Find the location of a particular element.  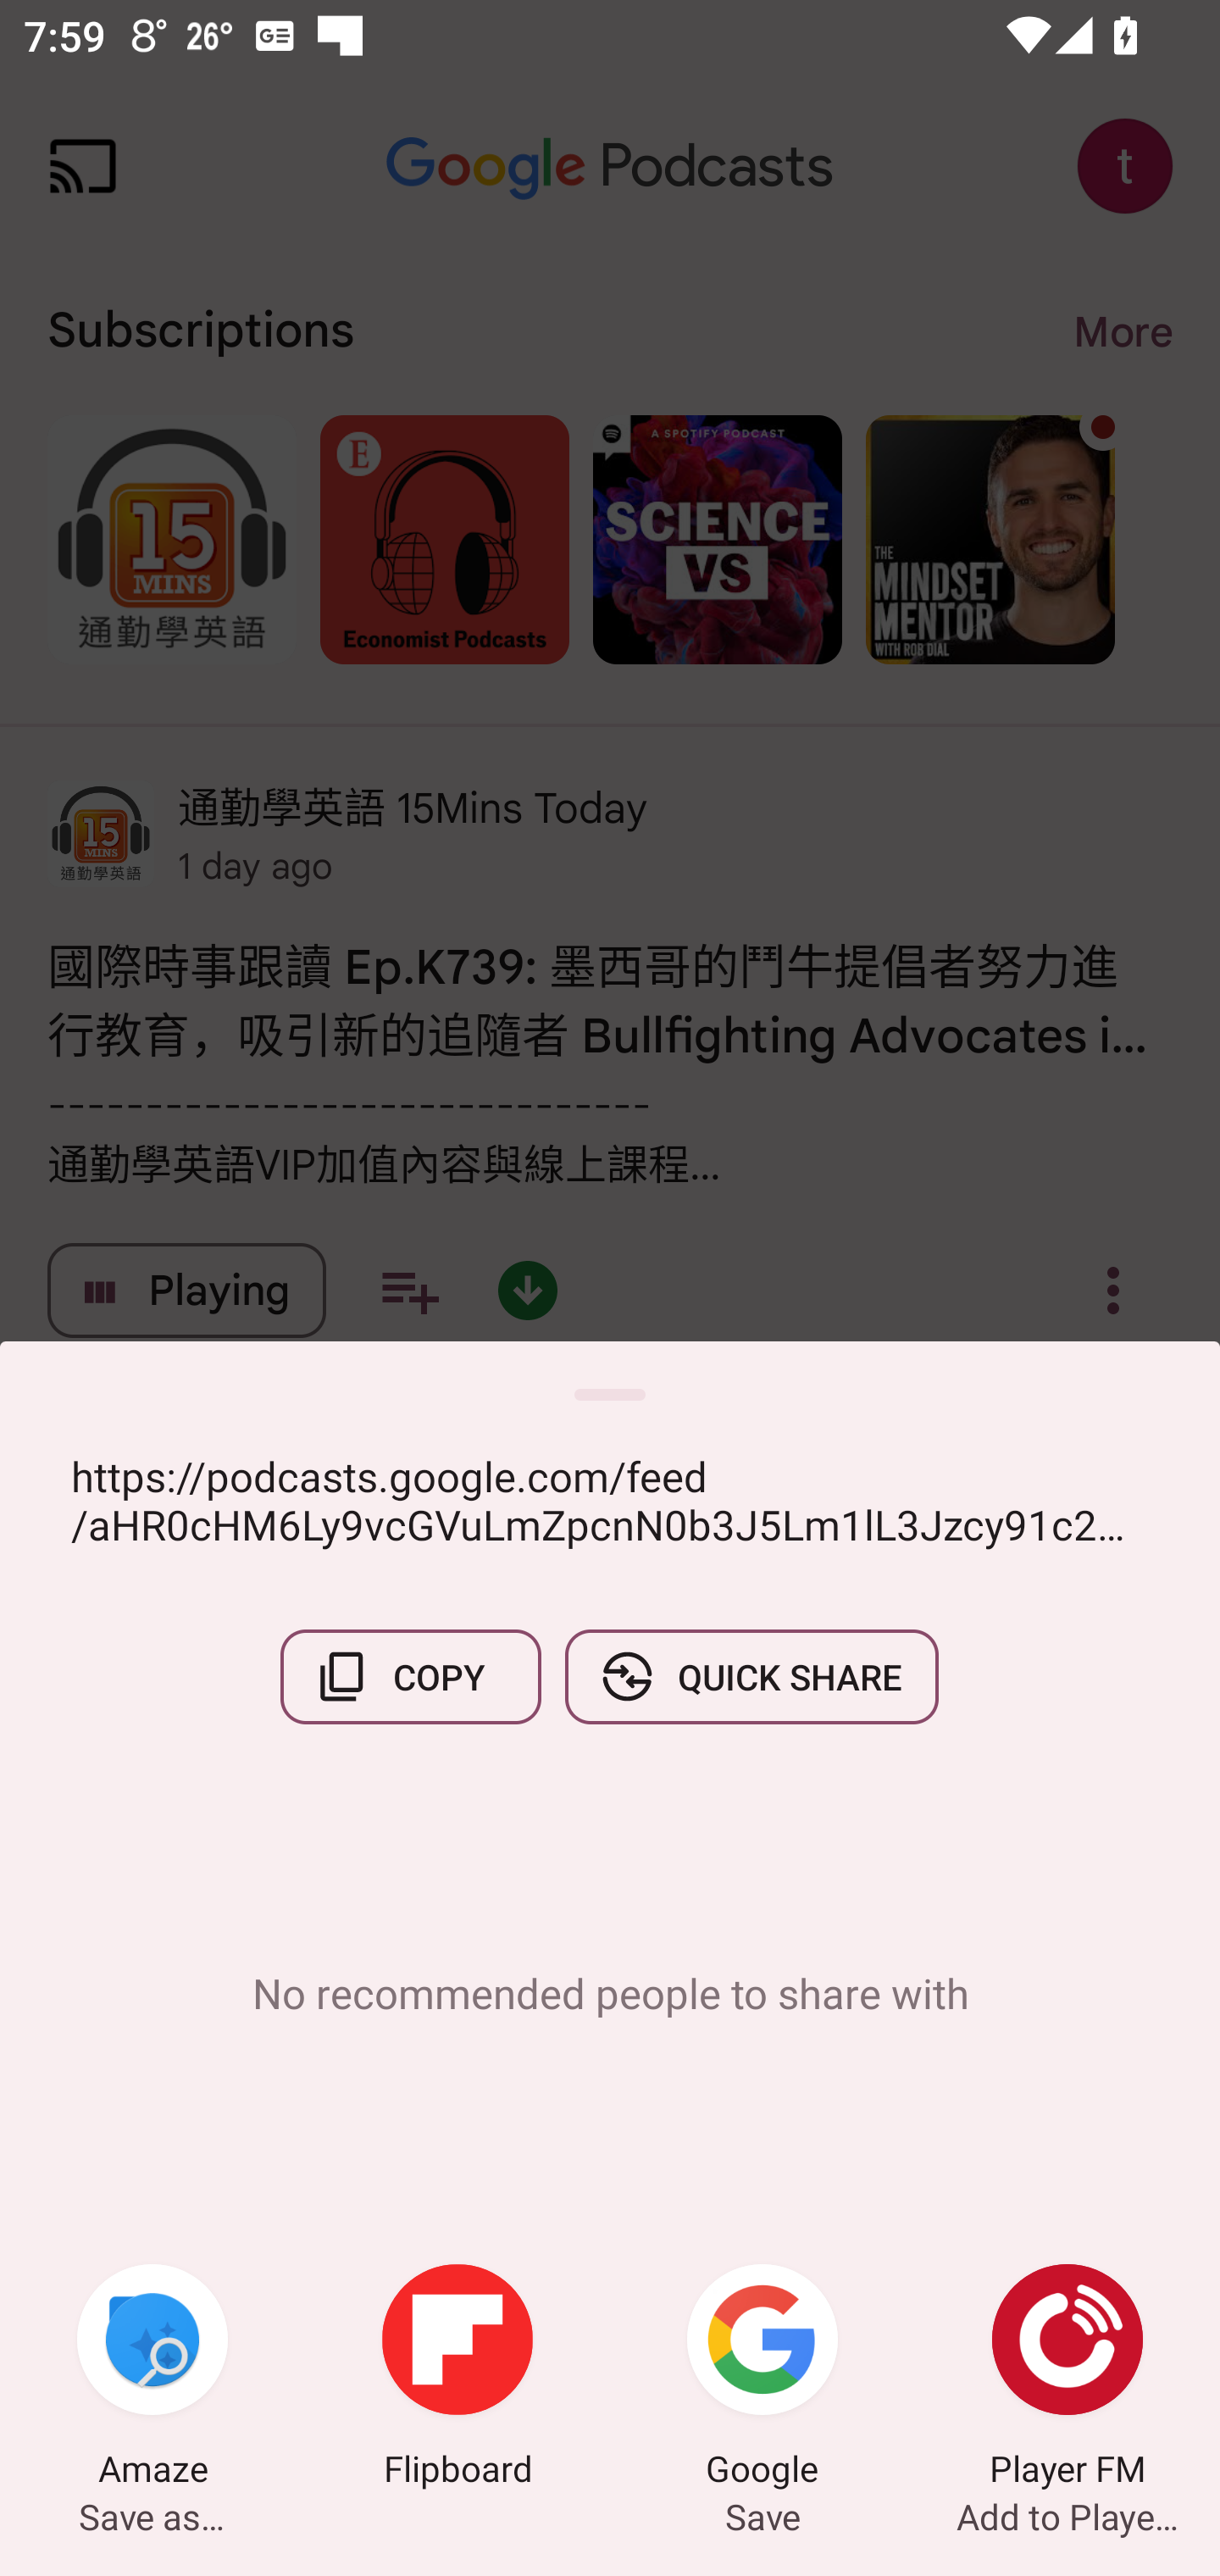

Player FM Add to Player FM is located at coordinates (1067, 2379).